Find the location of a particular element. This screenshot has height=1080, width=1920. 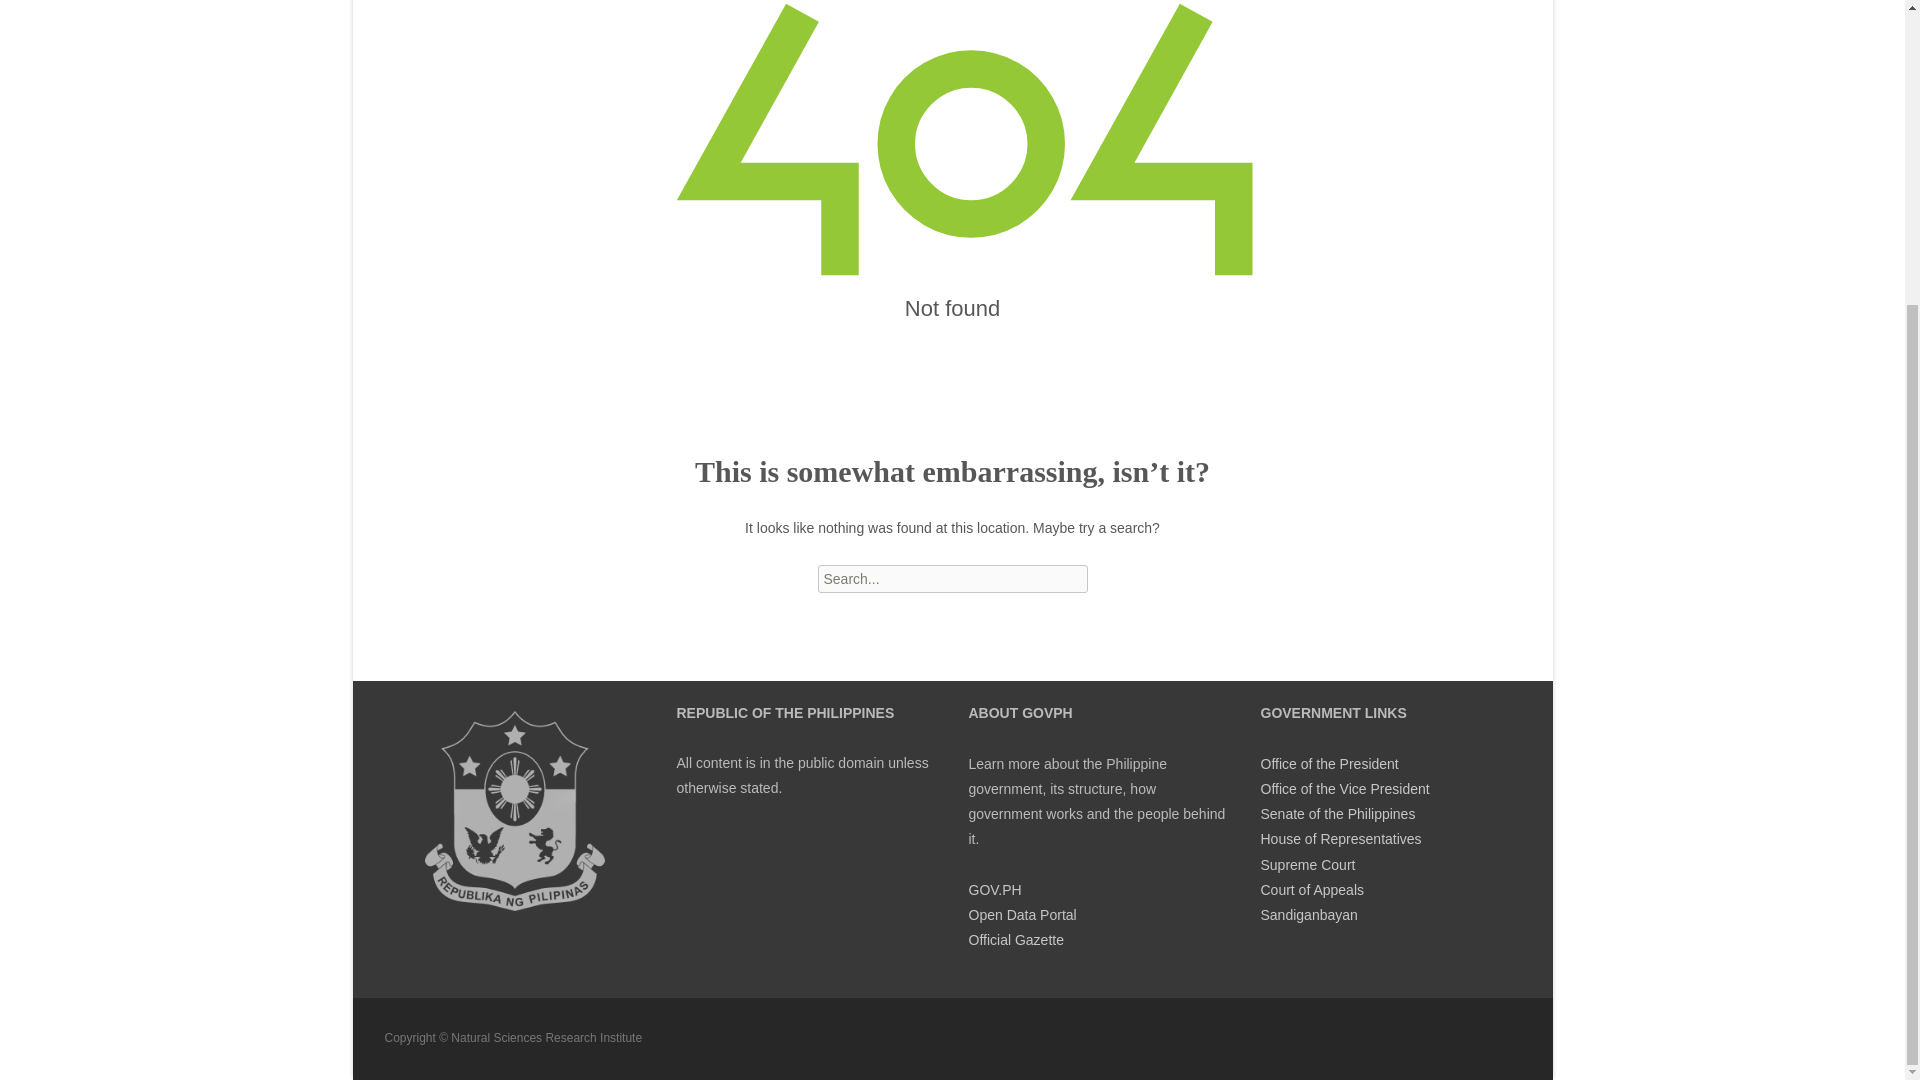

Office of the Vice President is located at coordinates (1344, 788).